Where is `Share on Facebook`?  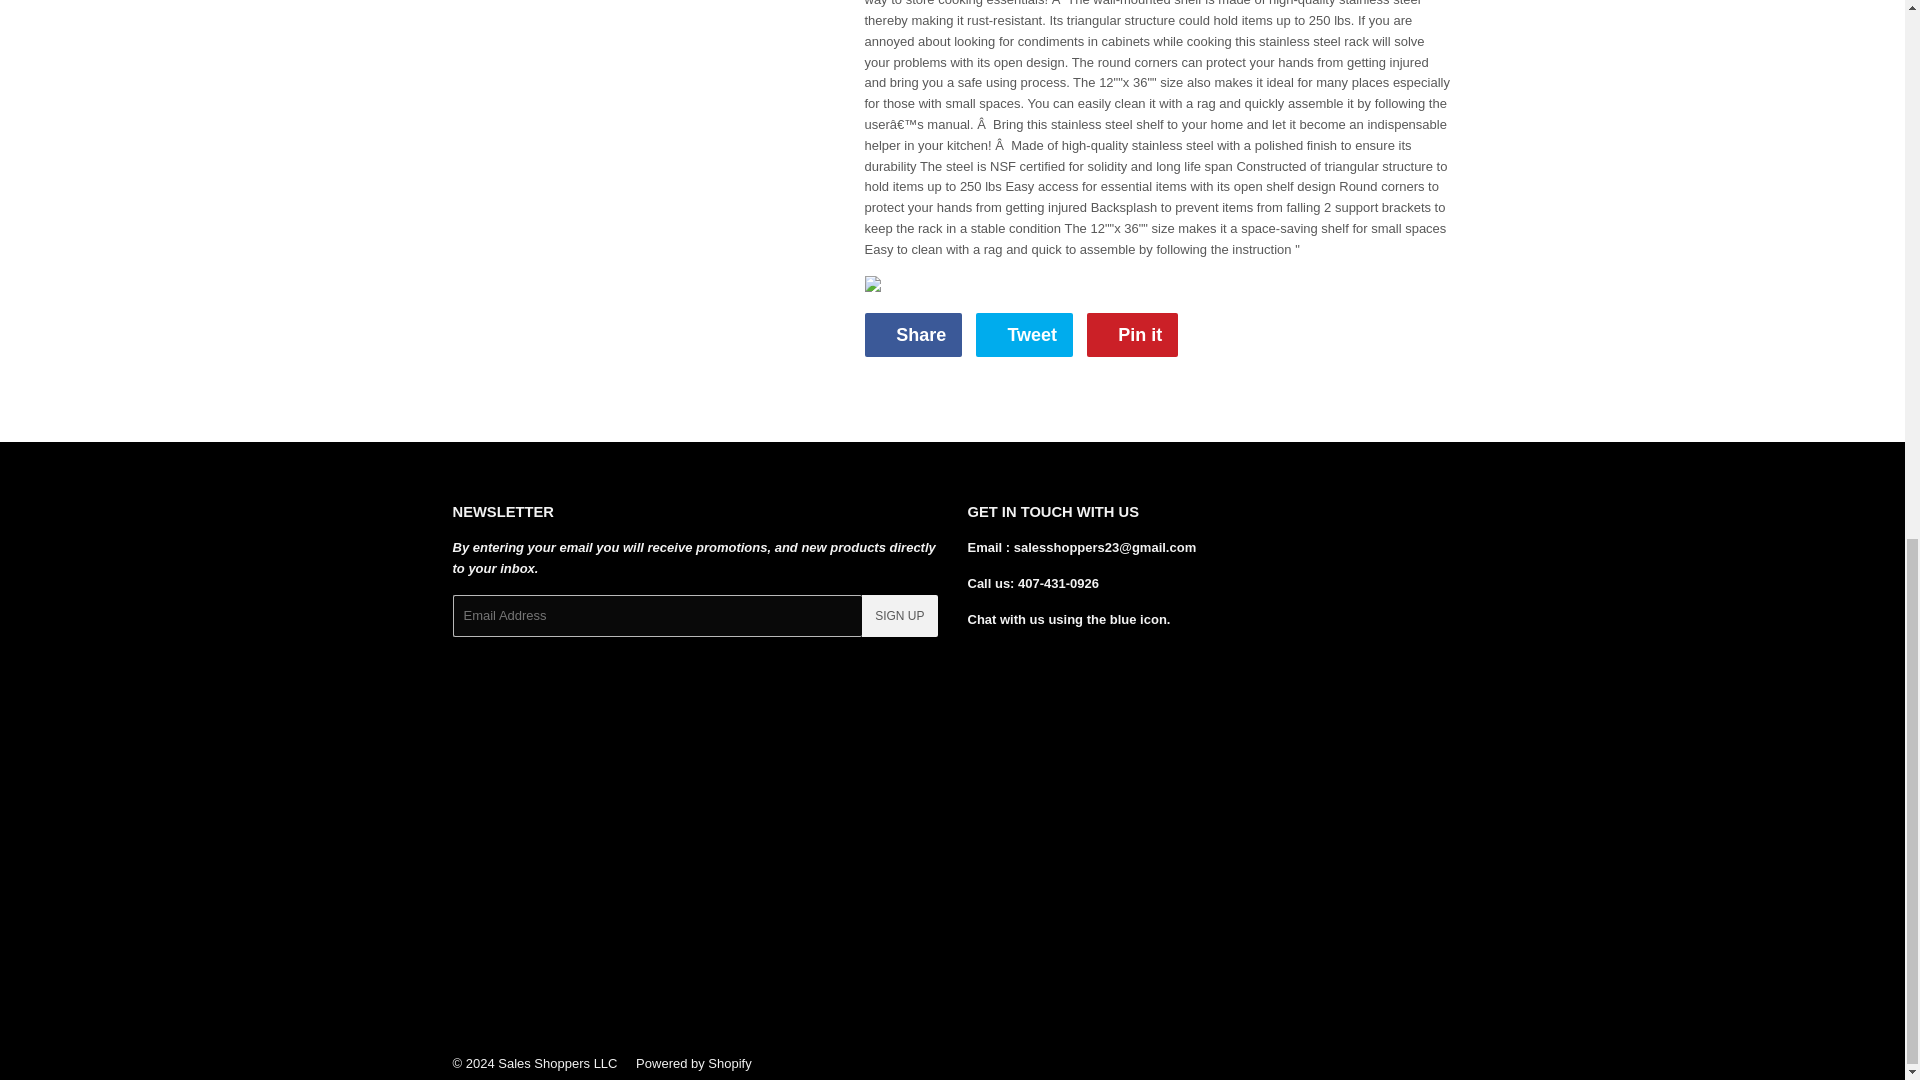 Share on Facebook is located at coordinates (912, 335).